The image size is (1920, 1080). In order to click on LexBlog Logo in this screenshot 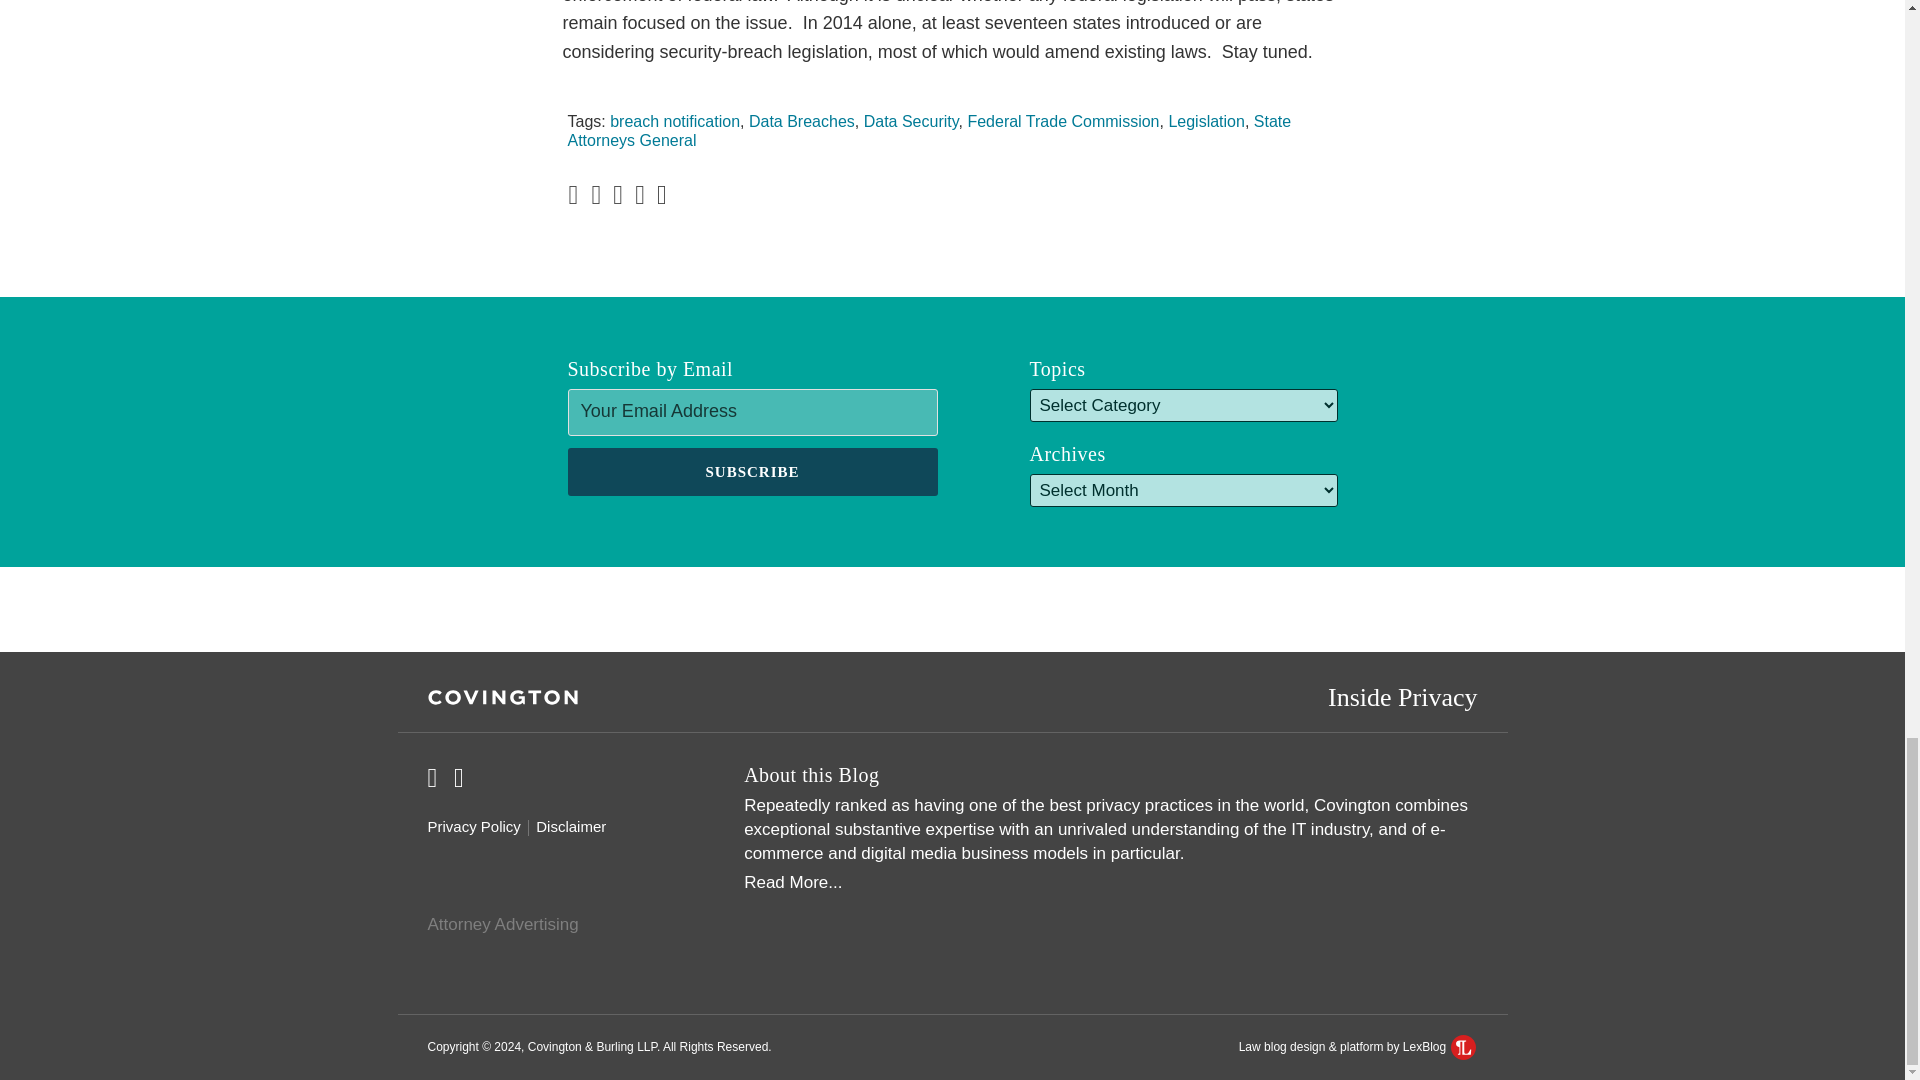, I will do `click(1464, 1046)`.